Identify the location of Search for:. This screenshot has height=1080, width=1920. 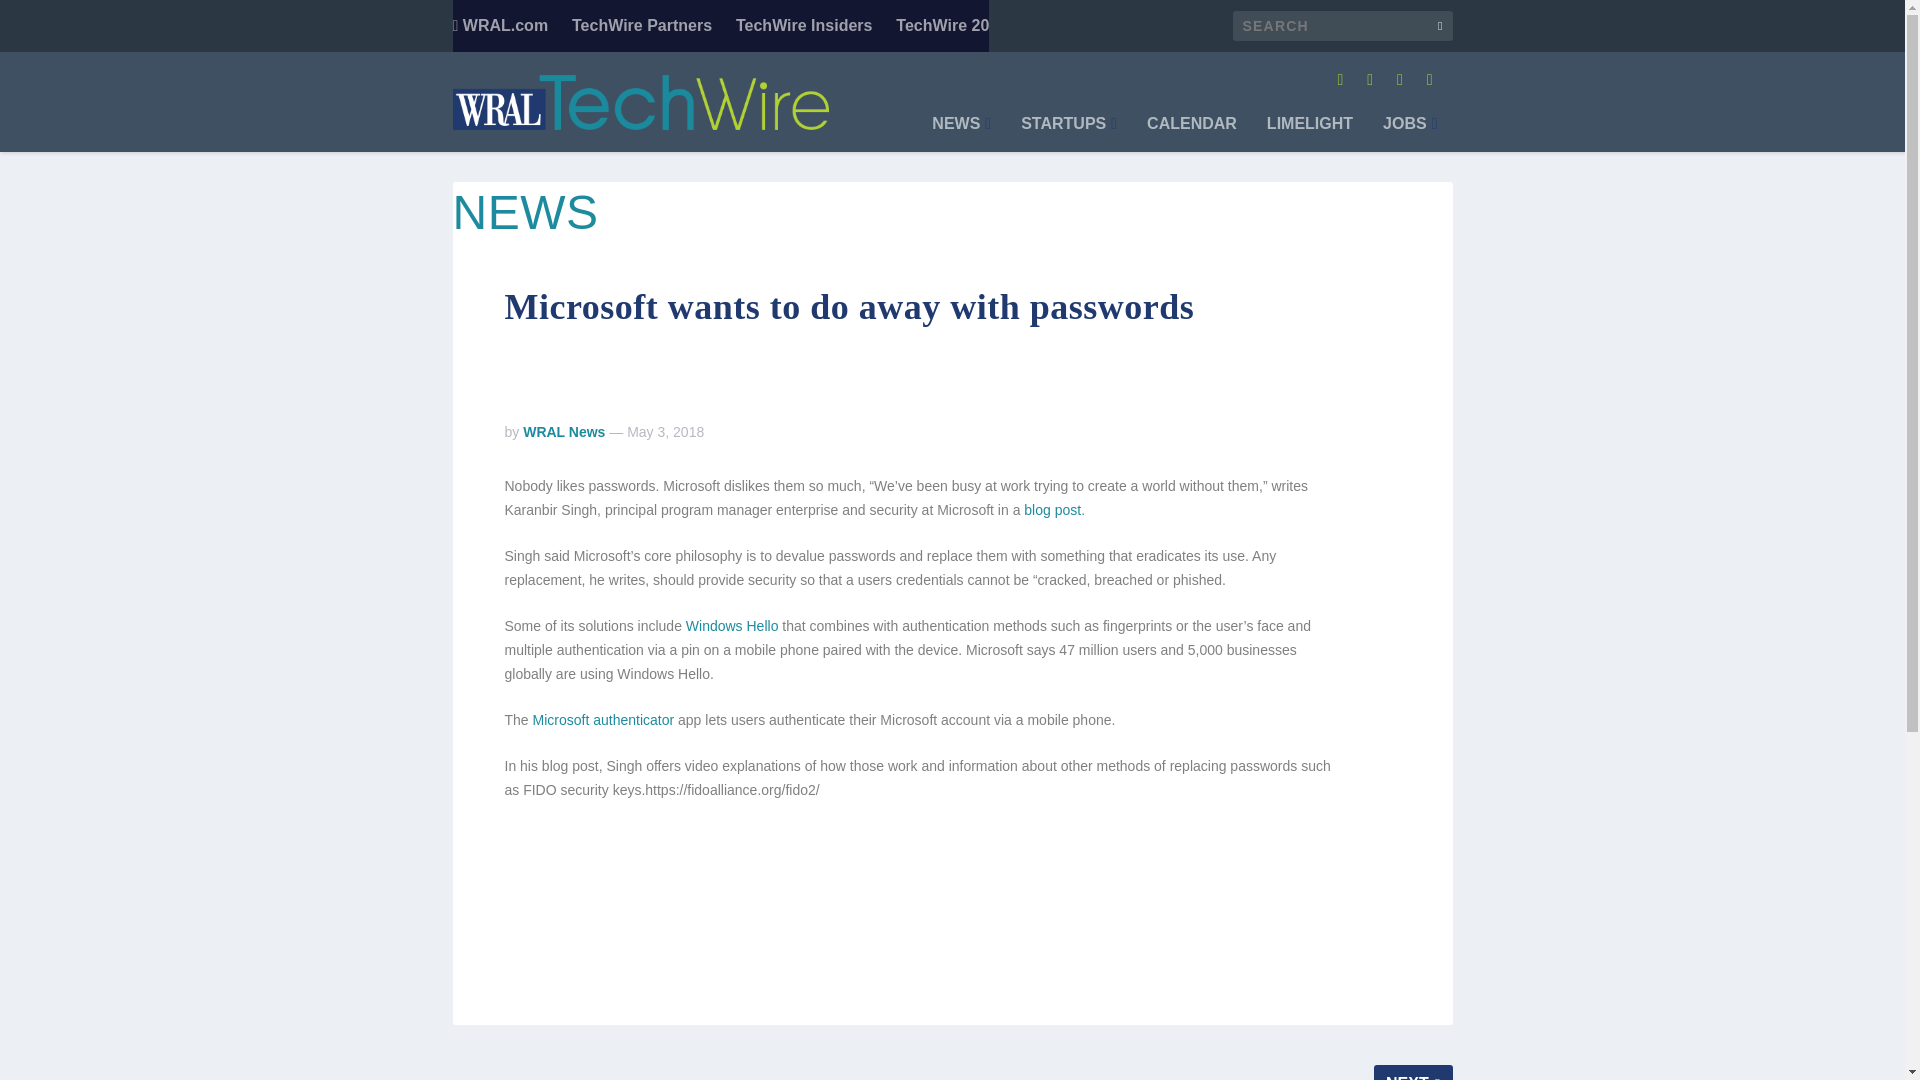
(1342, 26).